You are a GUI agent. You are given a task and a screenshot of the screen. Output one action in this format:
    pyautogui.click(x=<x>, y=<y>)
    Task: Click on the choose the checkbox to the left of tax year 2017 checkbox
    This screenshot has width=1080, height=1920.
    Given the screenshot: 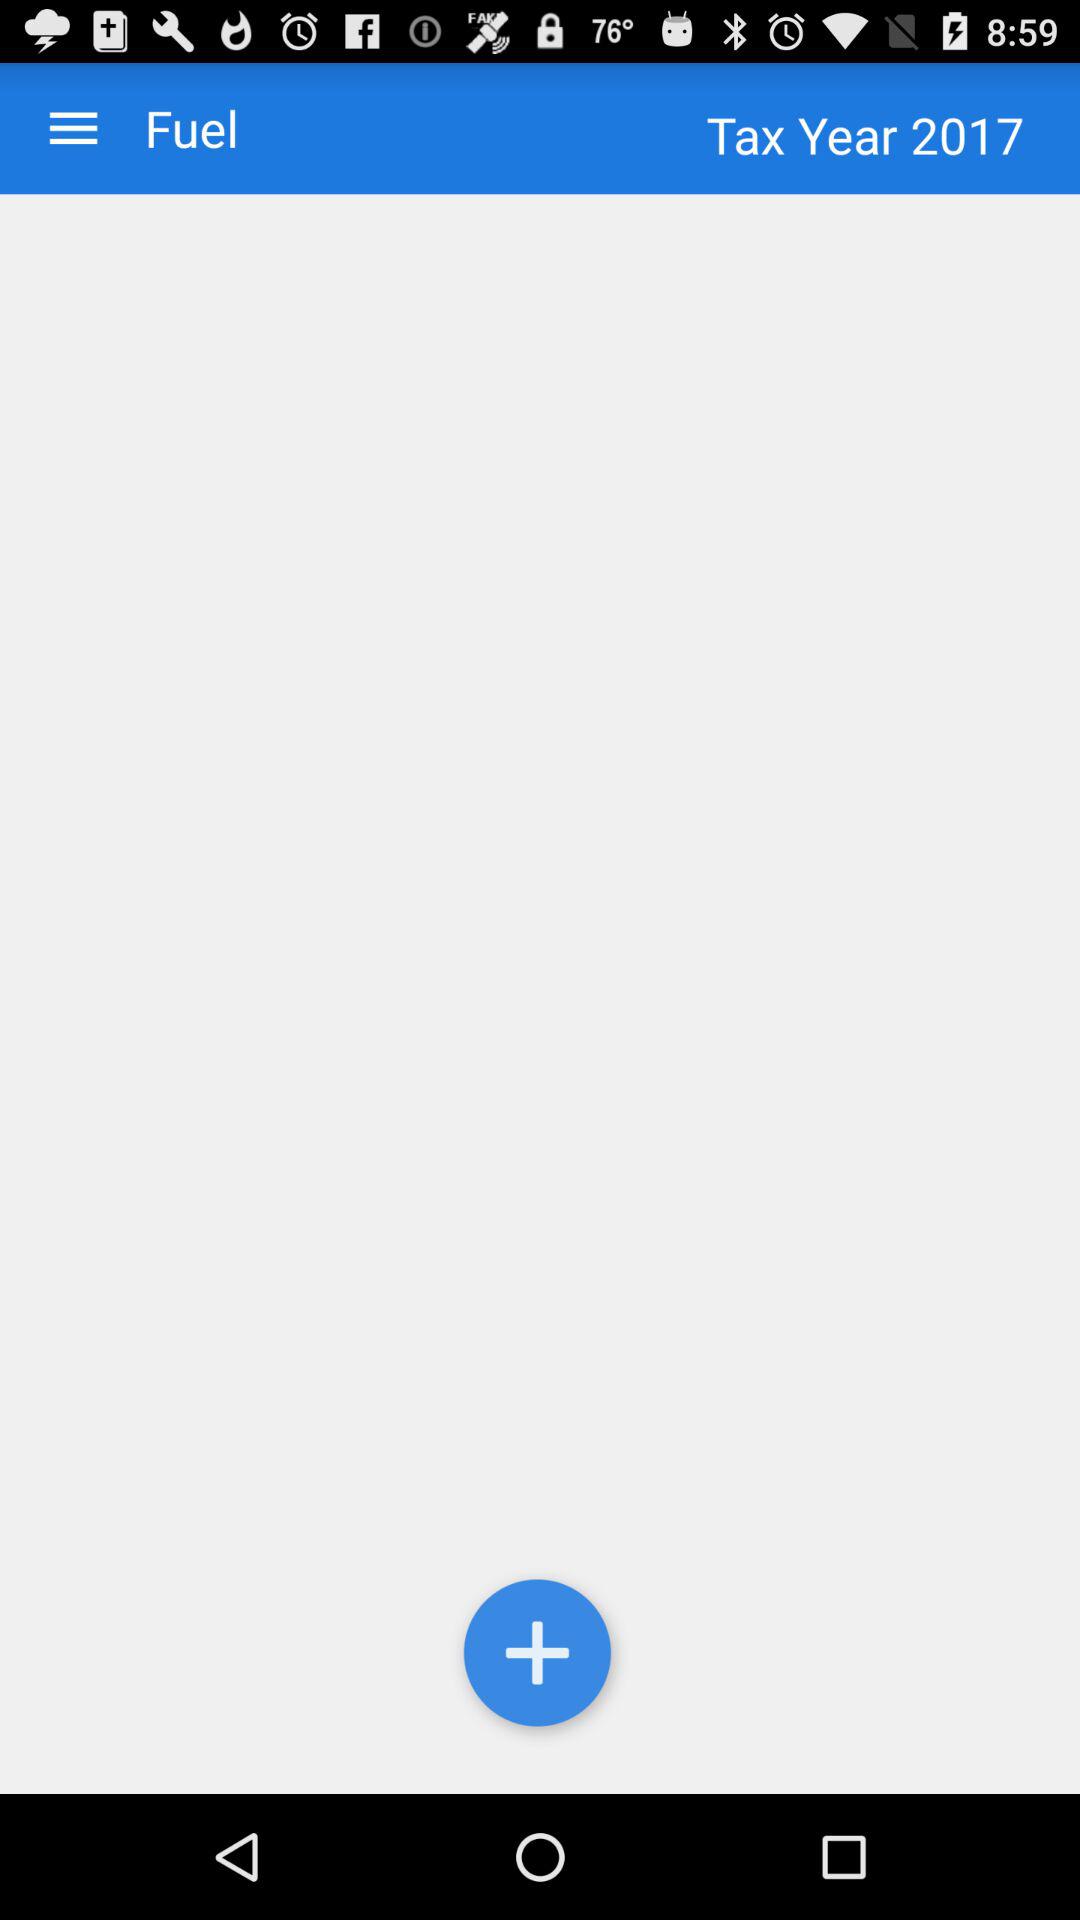 What is the action you would take?
    pyautogui.click(x=172, y=128)
    